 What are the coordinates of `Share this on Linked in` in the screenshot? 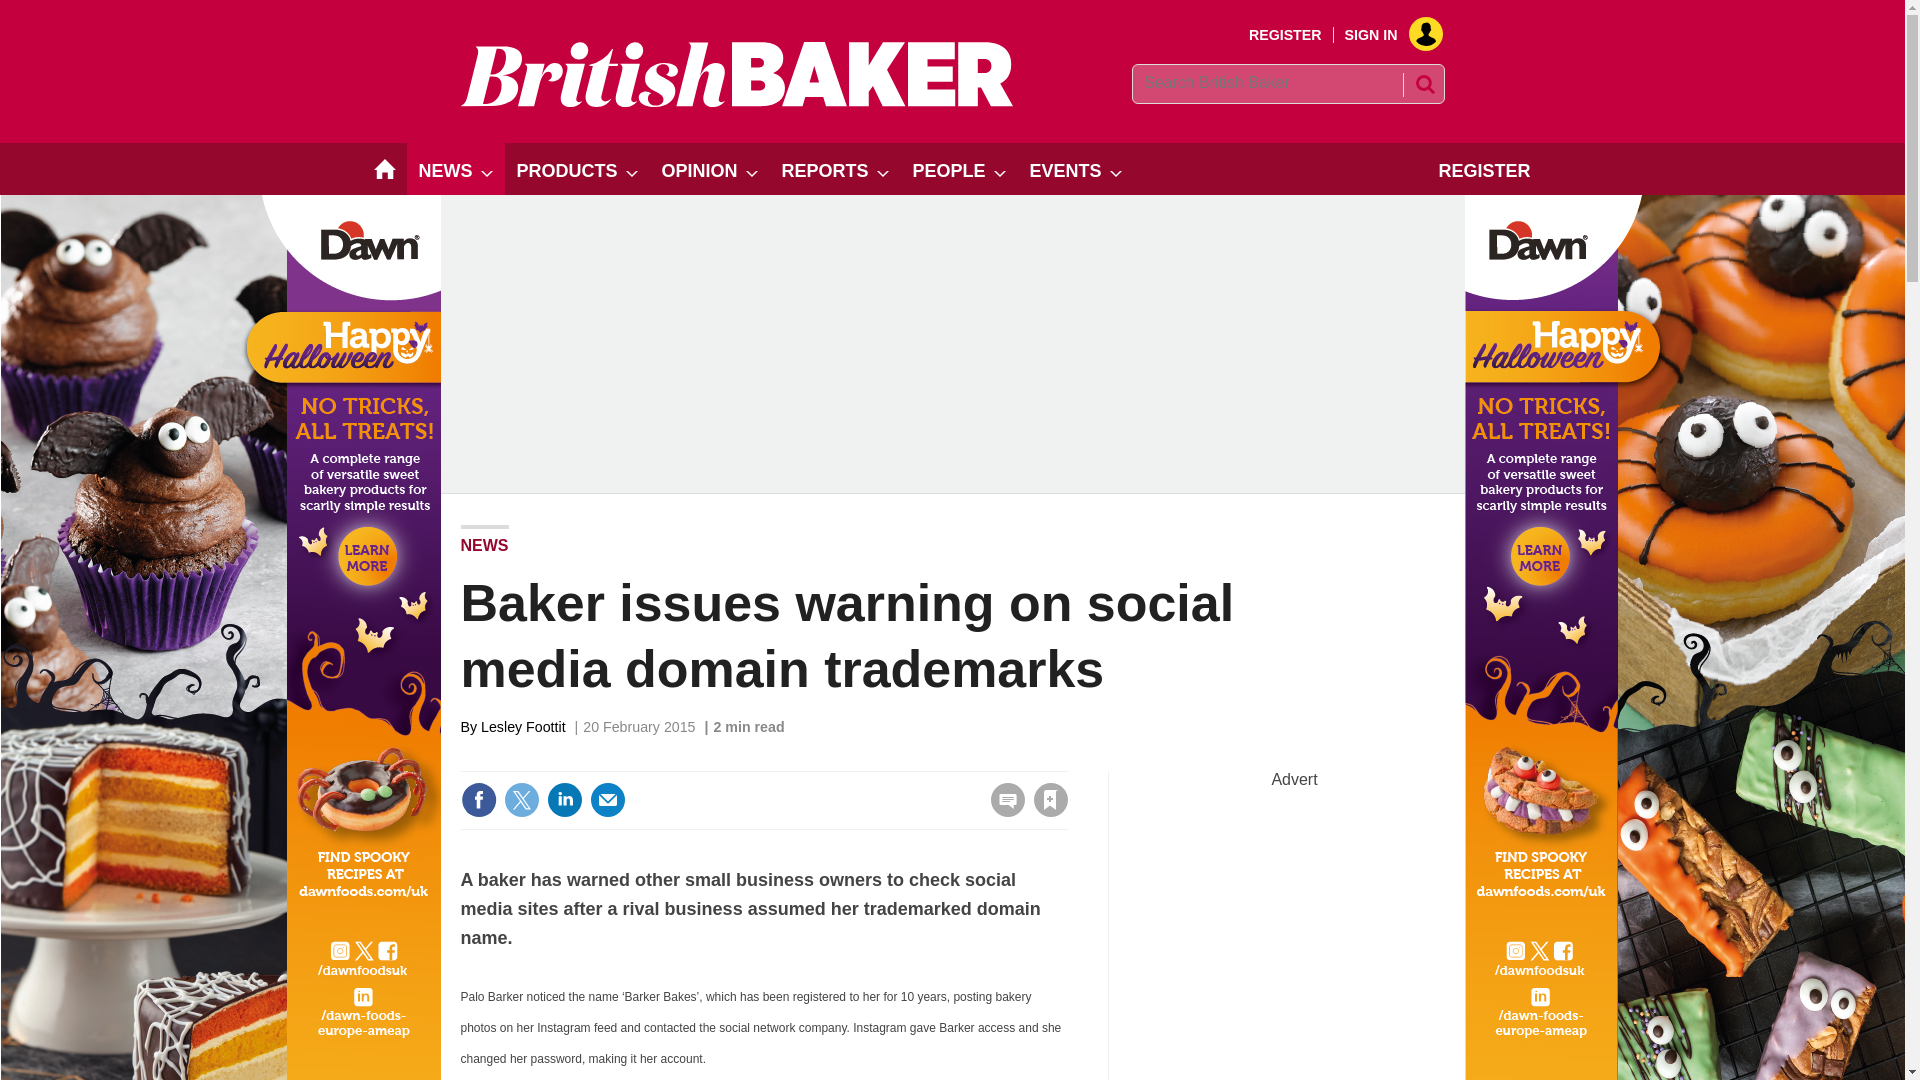 It's located at (563, 799).